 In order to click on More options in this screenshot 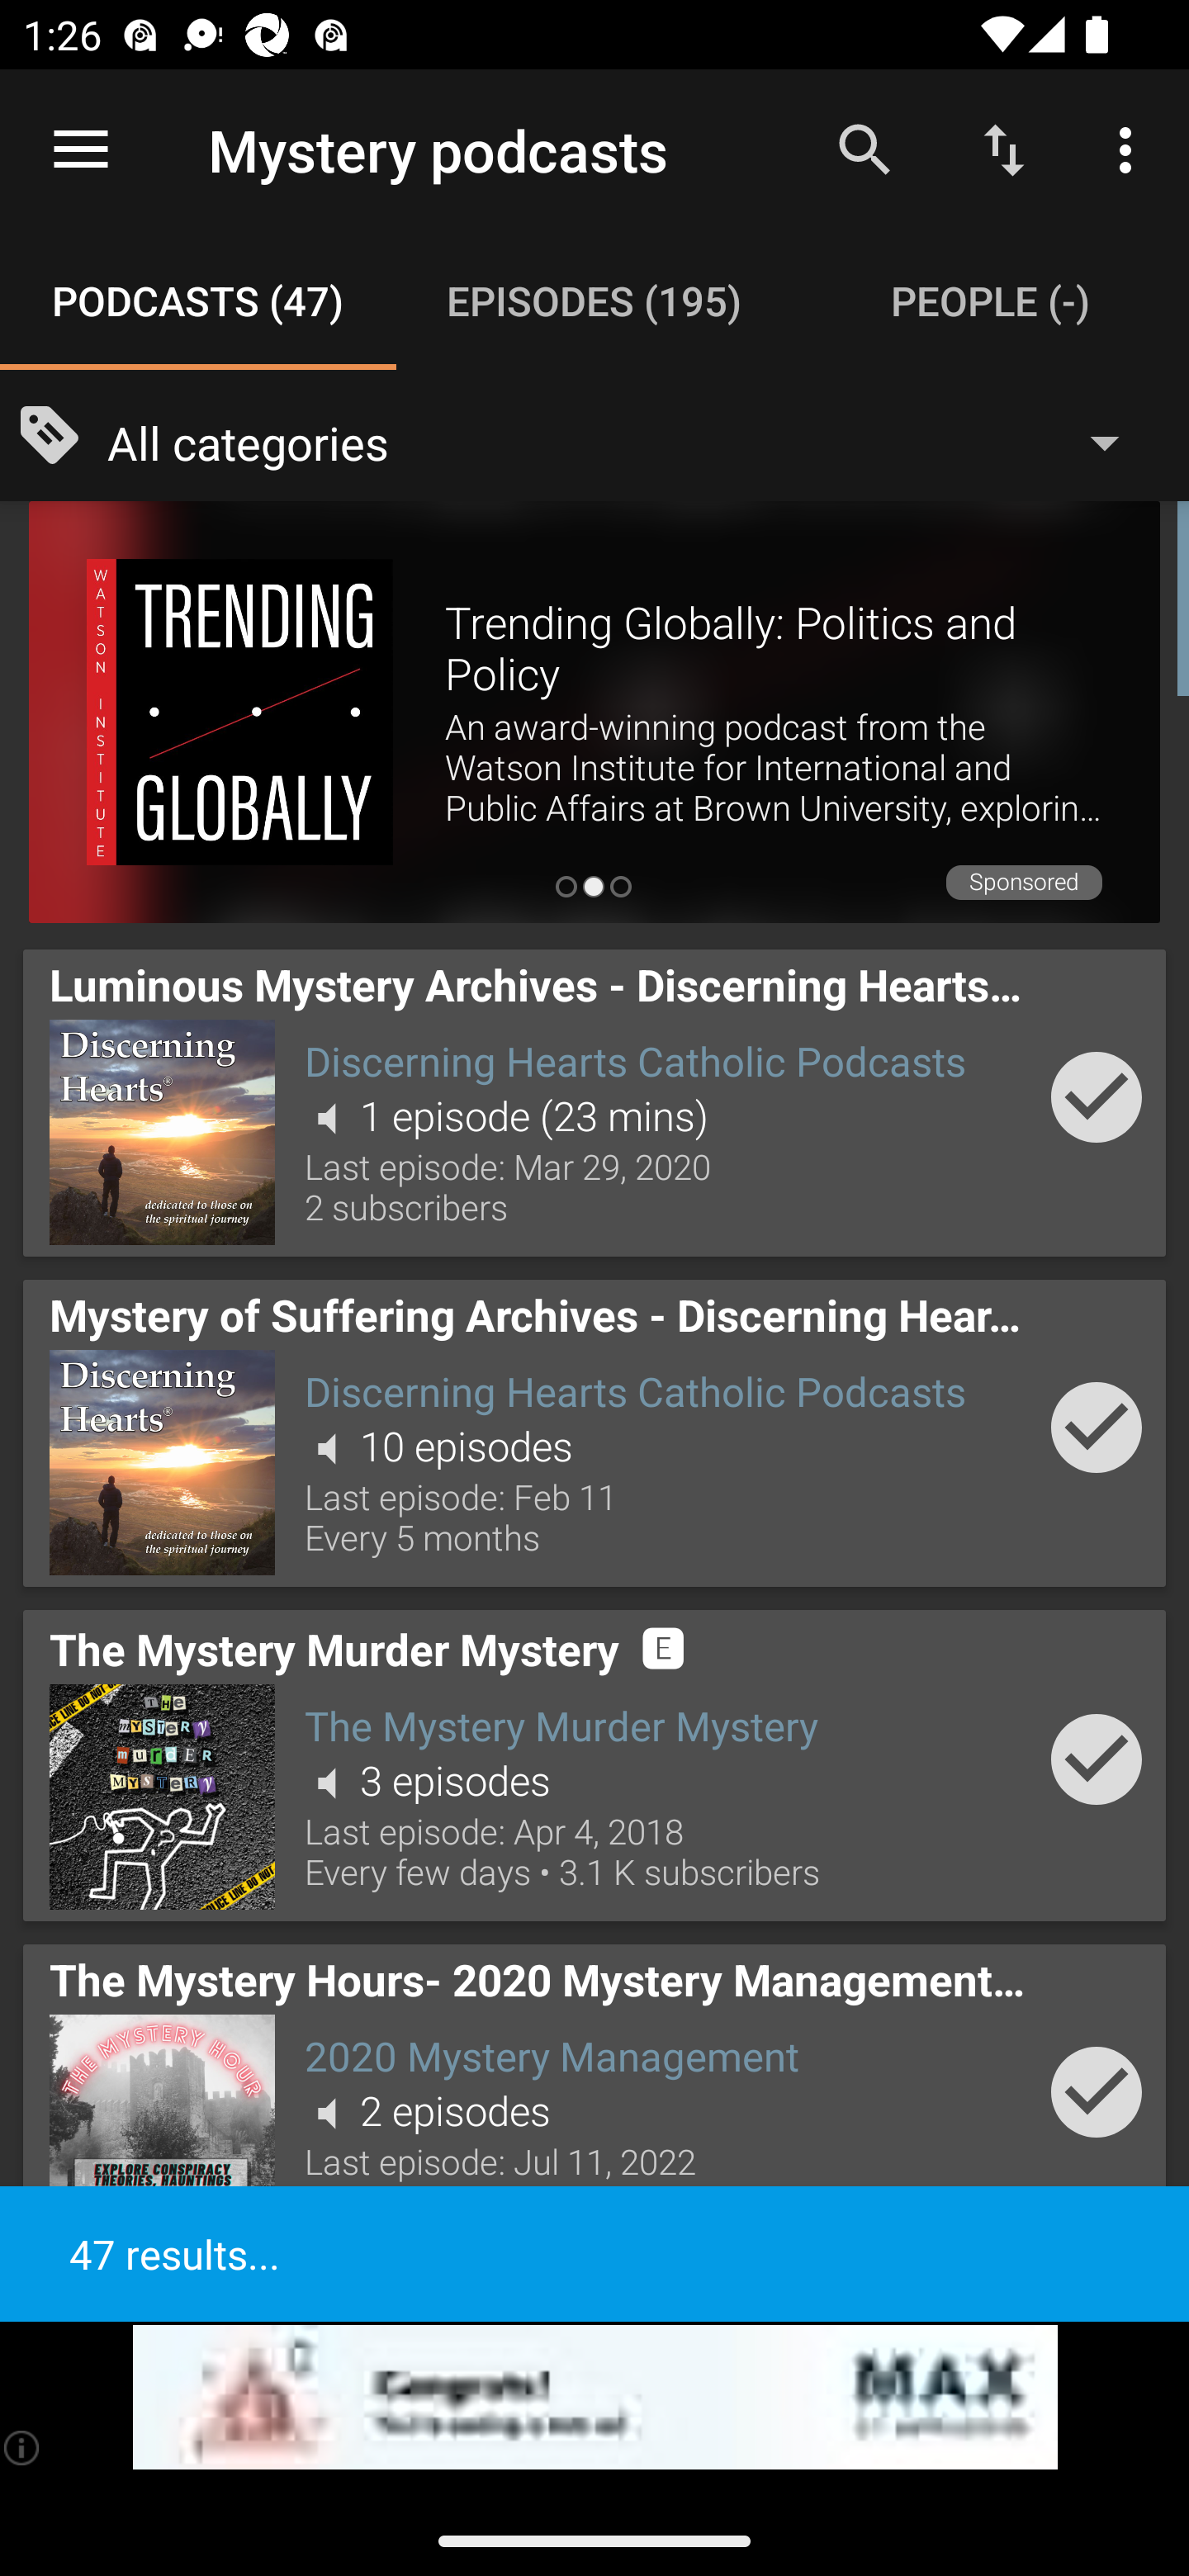, I will do `click(1131, 149)`.